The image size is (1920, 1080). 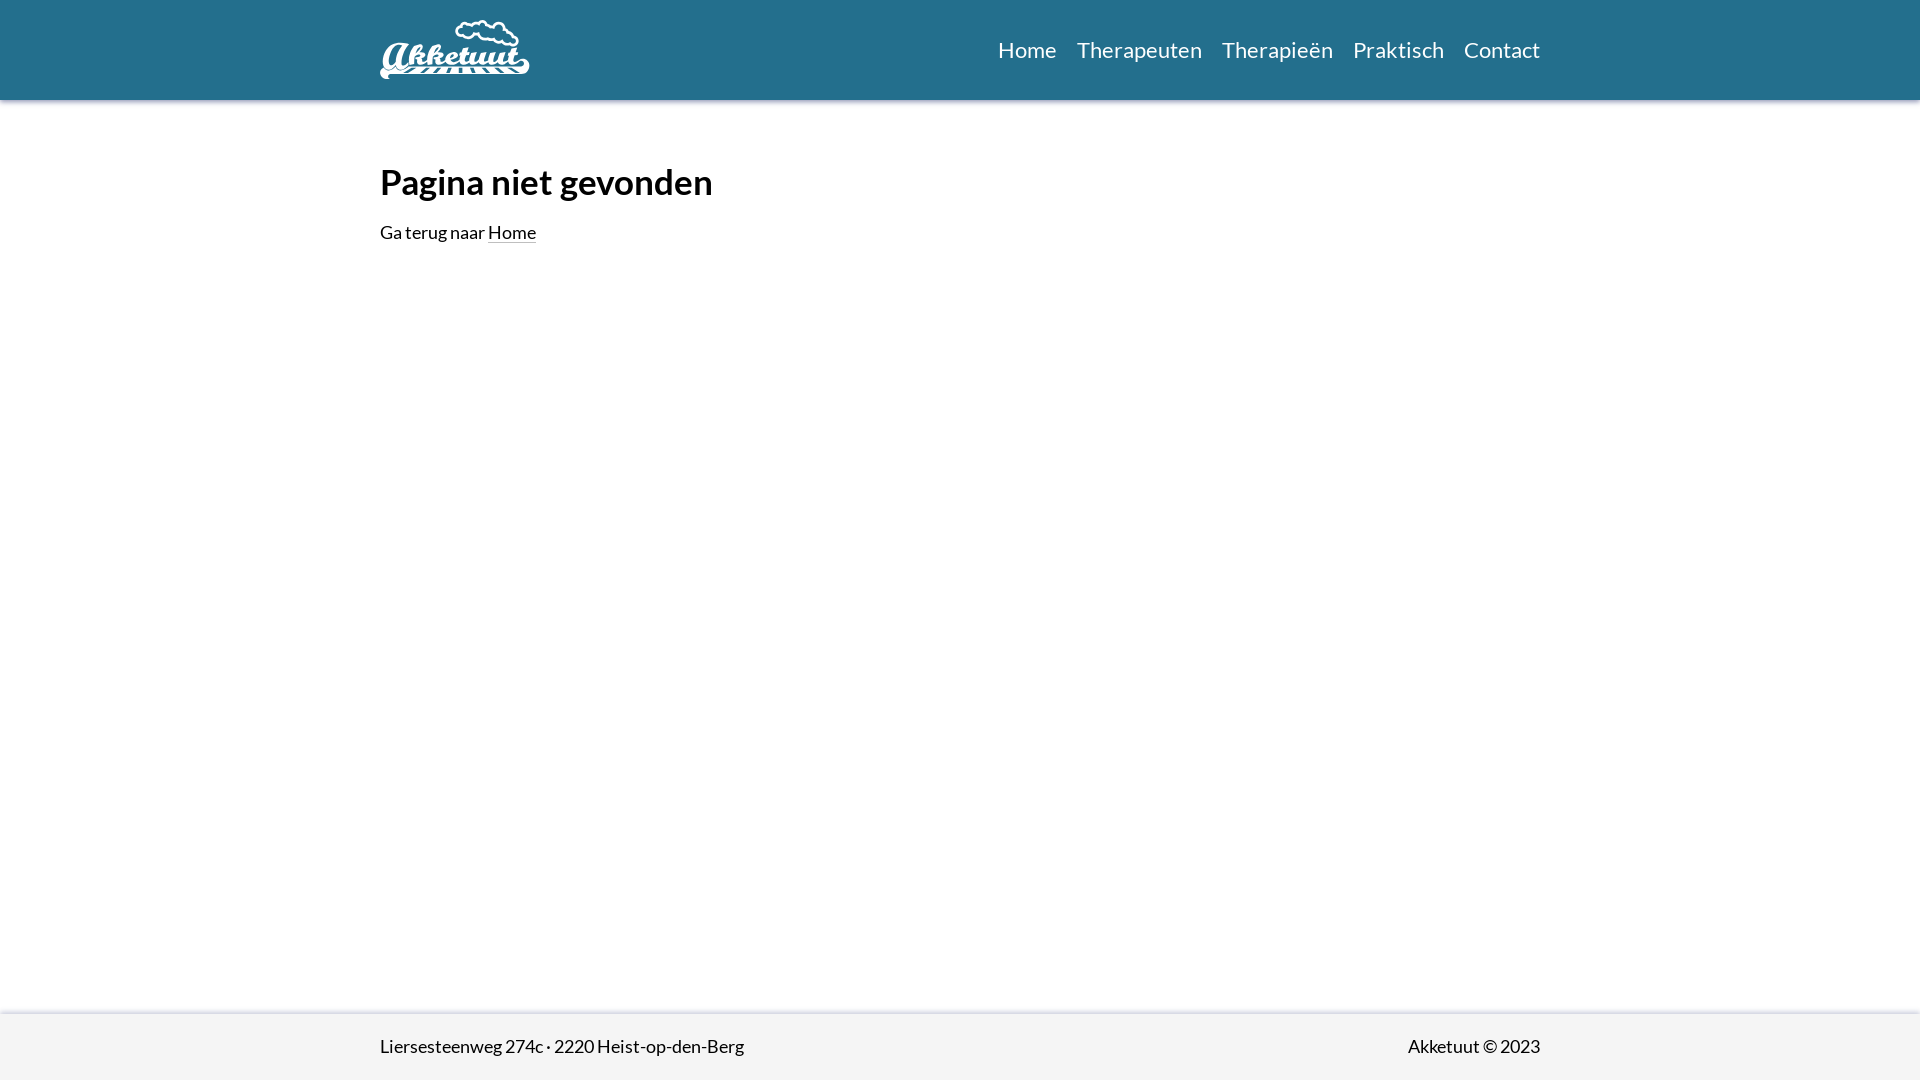 What do you see at coordinates (1028, 50) in the screenshot?
I see `Home` at bounding box center [1028, 50].